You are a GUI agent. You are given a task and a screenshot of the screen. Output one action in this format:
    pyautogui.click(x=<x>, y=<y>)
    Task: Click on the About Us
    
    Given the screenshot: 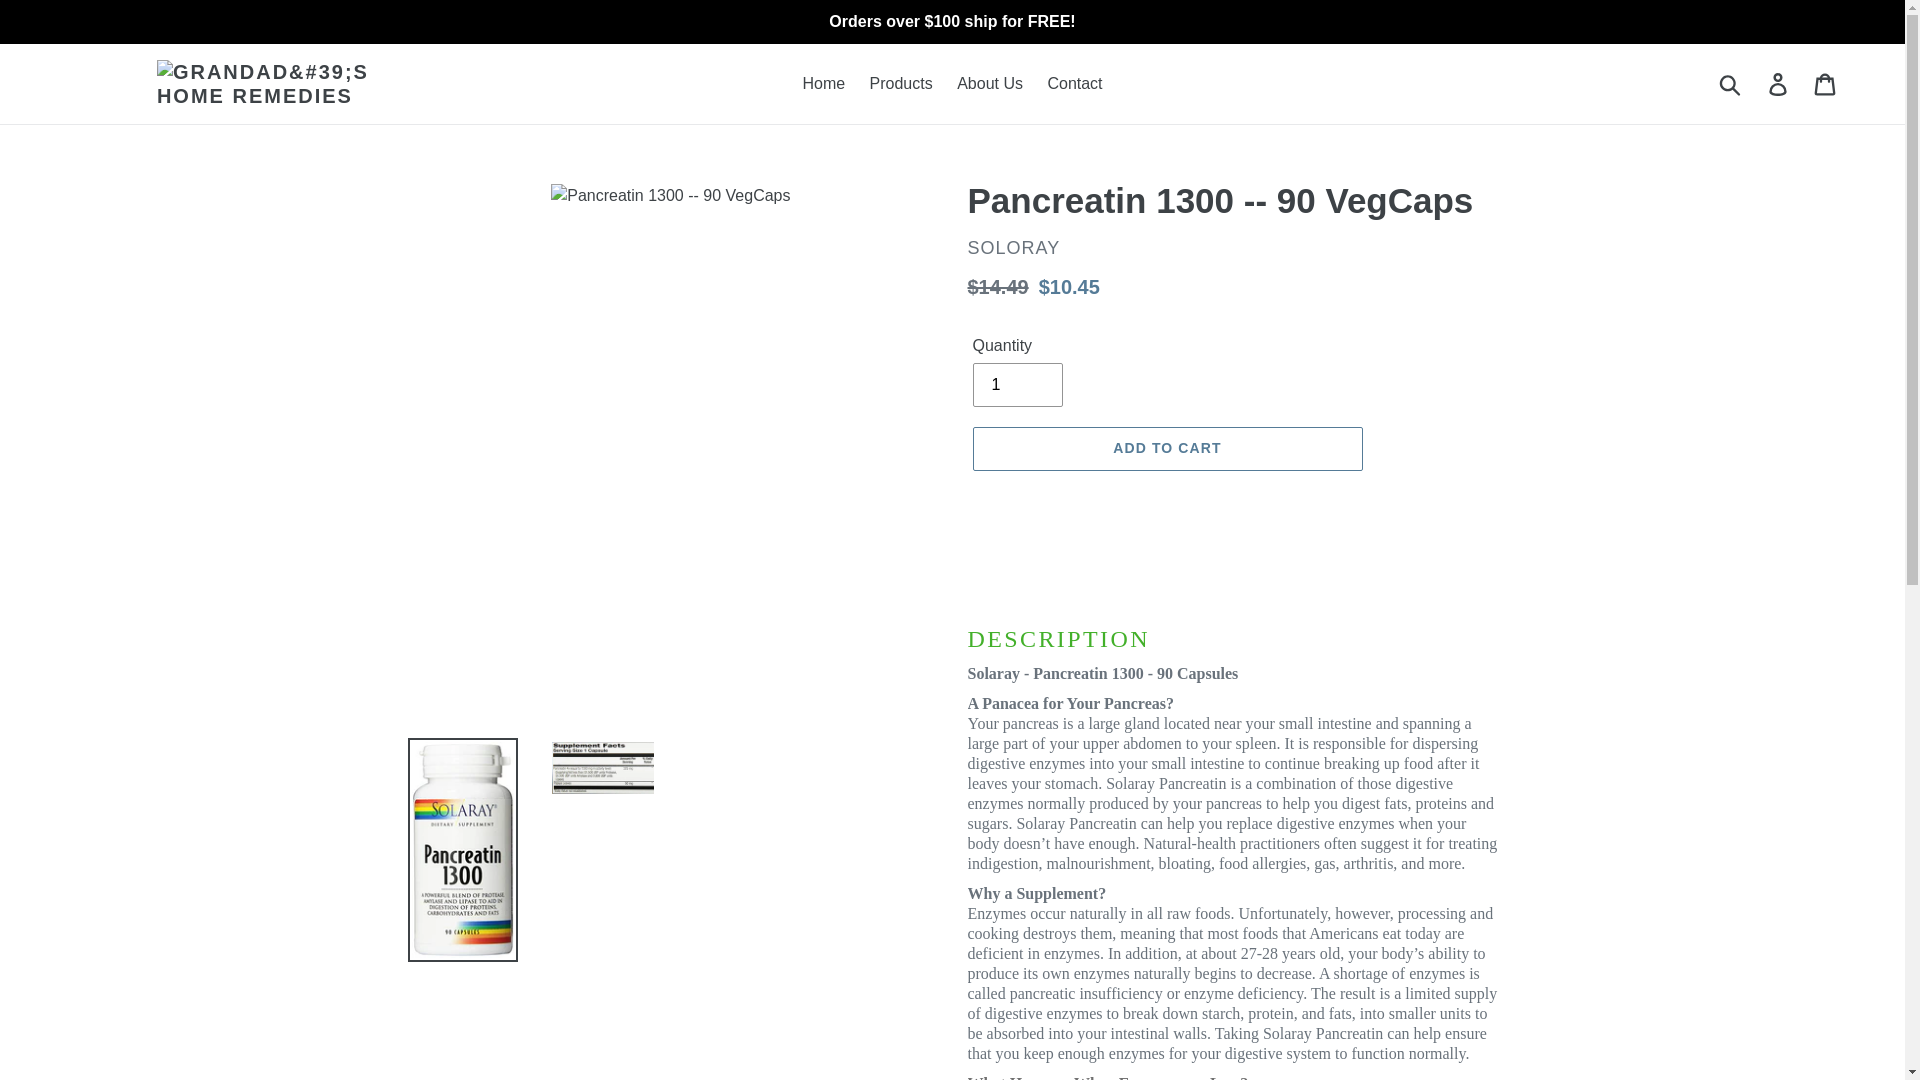 What is the action you would take?
    pyautogui.click(x=989, y=84)
    